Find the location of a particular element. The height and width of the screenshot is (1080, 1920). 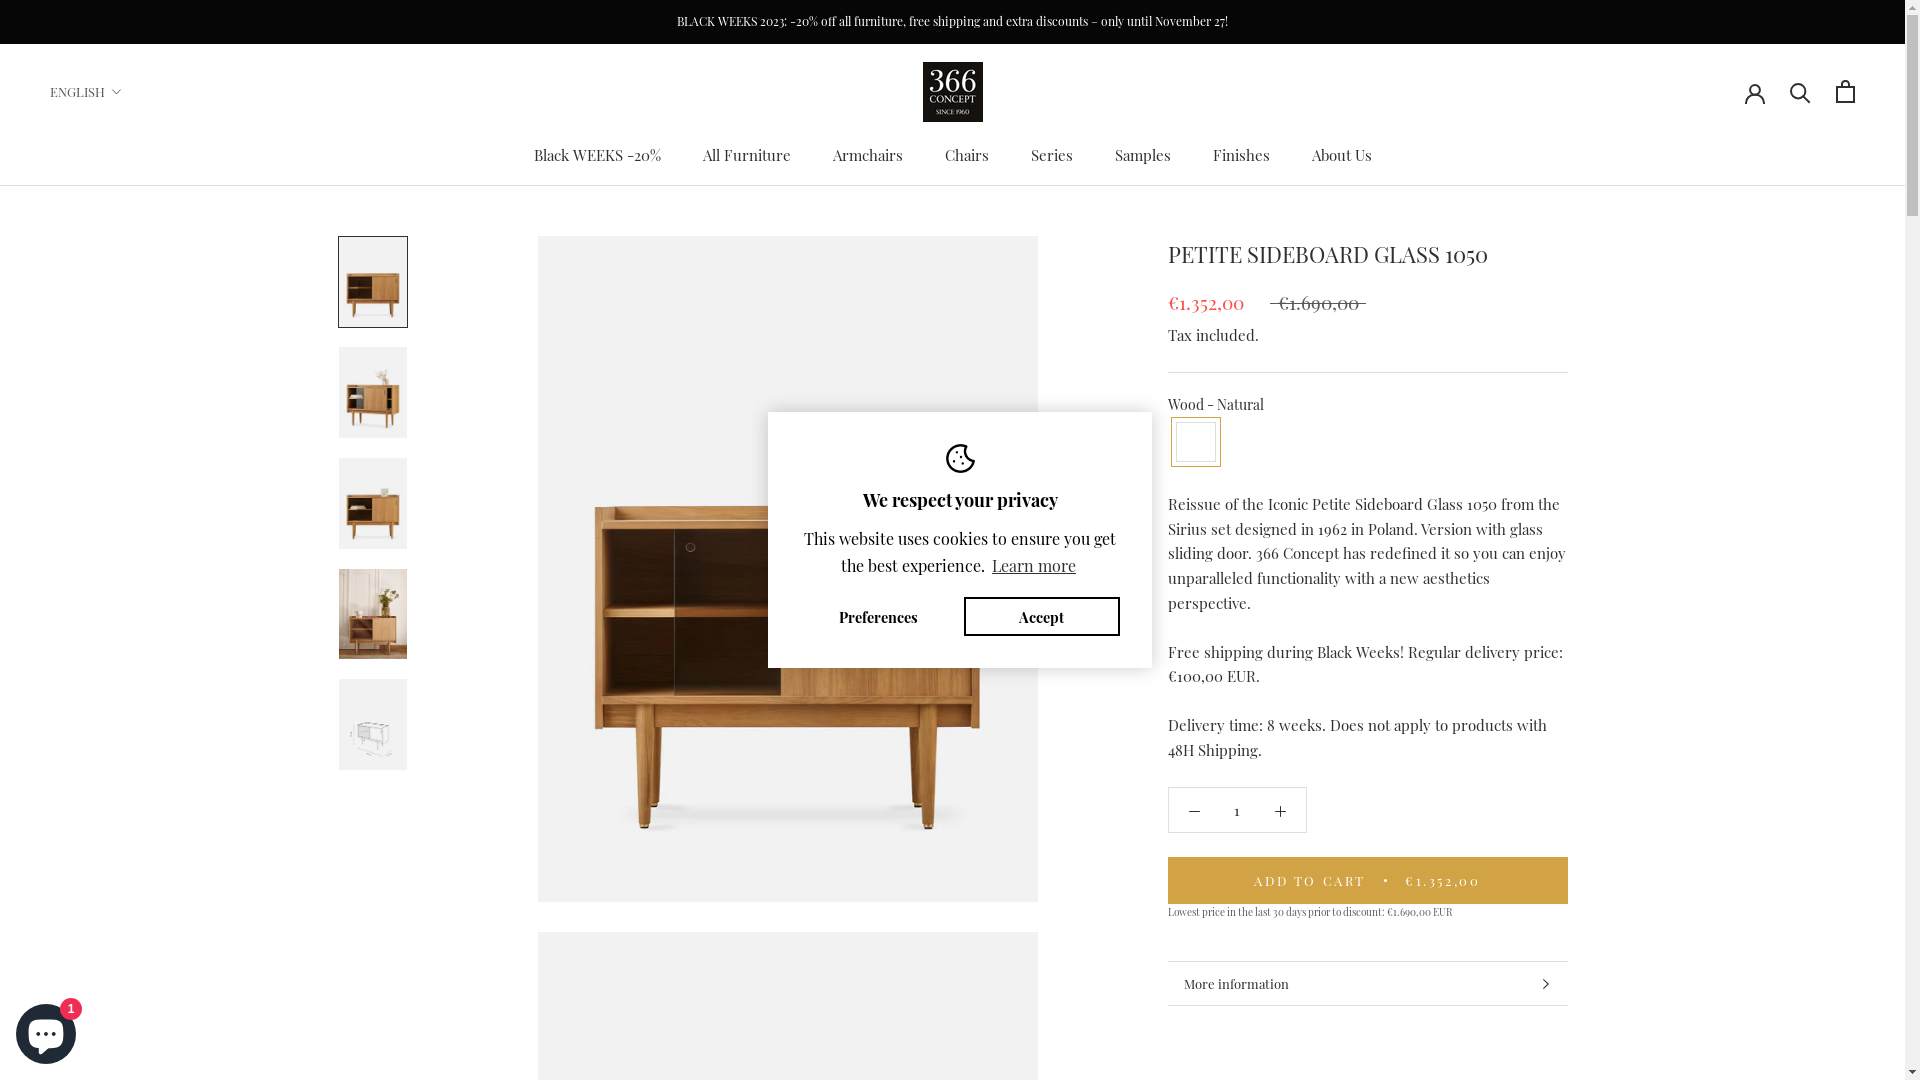

Chairs
Chairs is located at coordinates (966, 155).